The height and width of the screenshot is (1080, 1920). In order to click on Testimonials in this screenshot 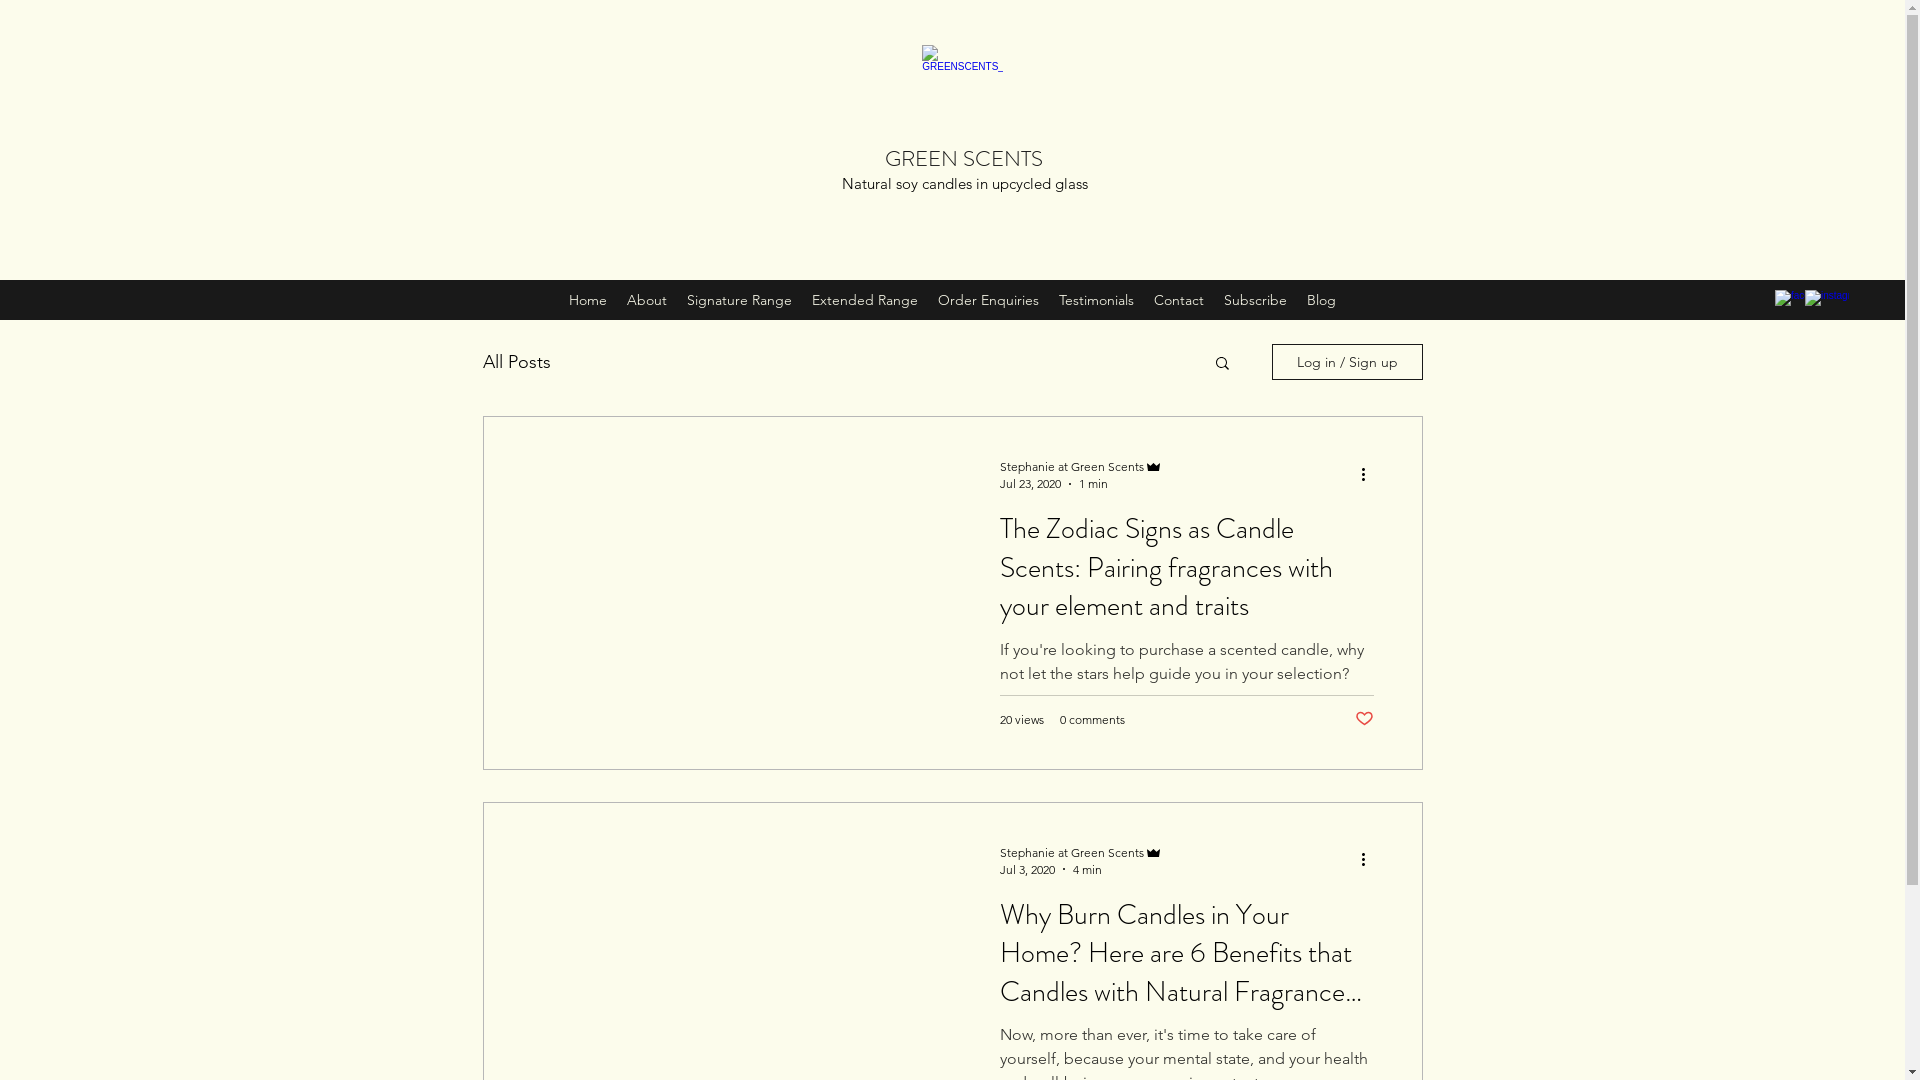, I will do `click(1096, 300)`.